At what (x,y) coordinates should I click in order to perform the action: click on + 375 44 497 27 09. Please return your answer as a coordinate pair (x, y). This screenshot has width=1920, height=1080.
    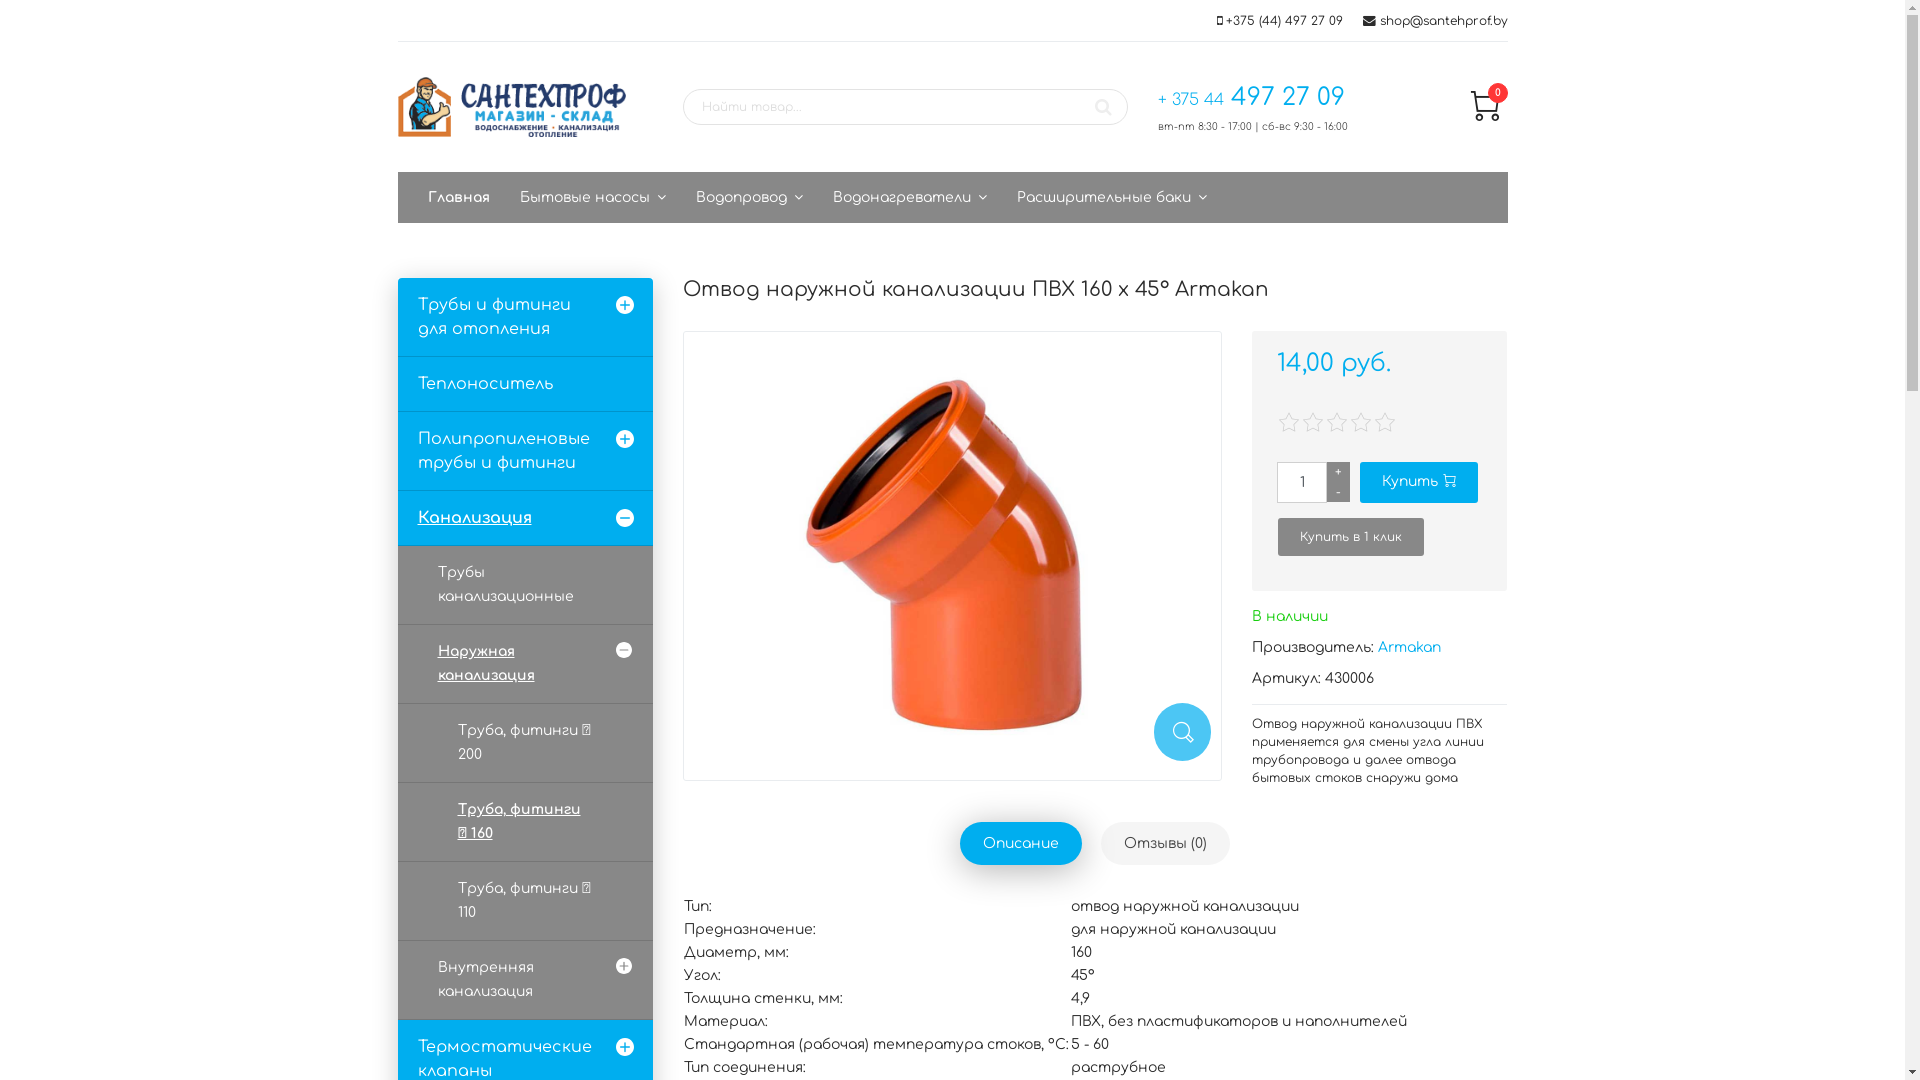
    Looking at the image, I should click on (1252, 98).